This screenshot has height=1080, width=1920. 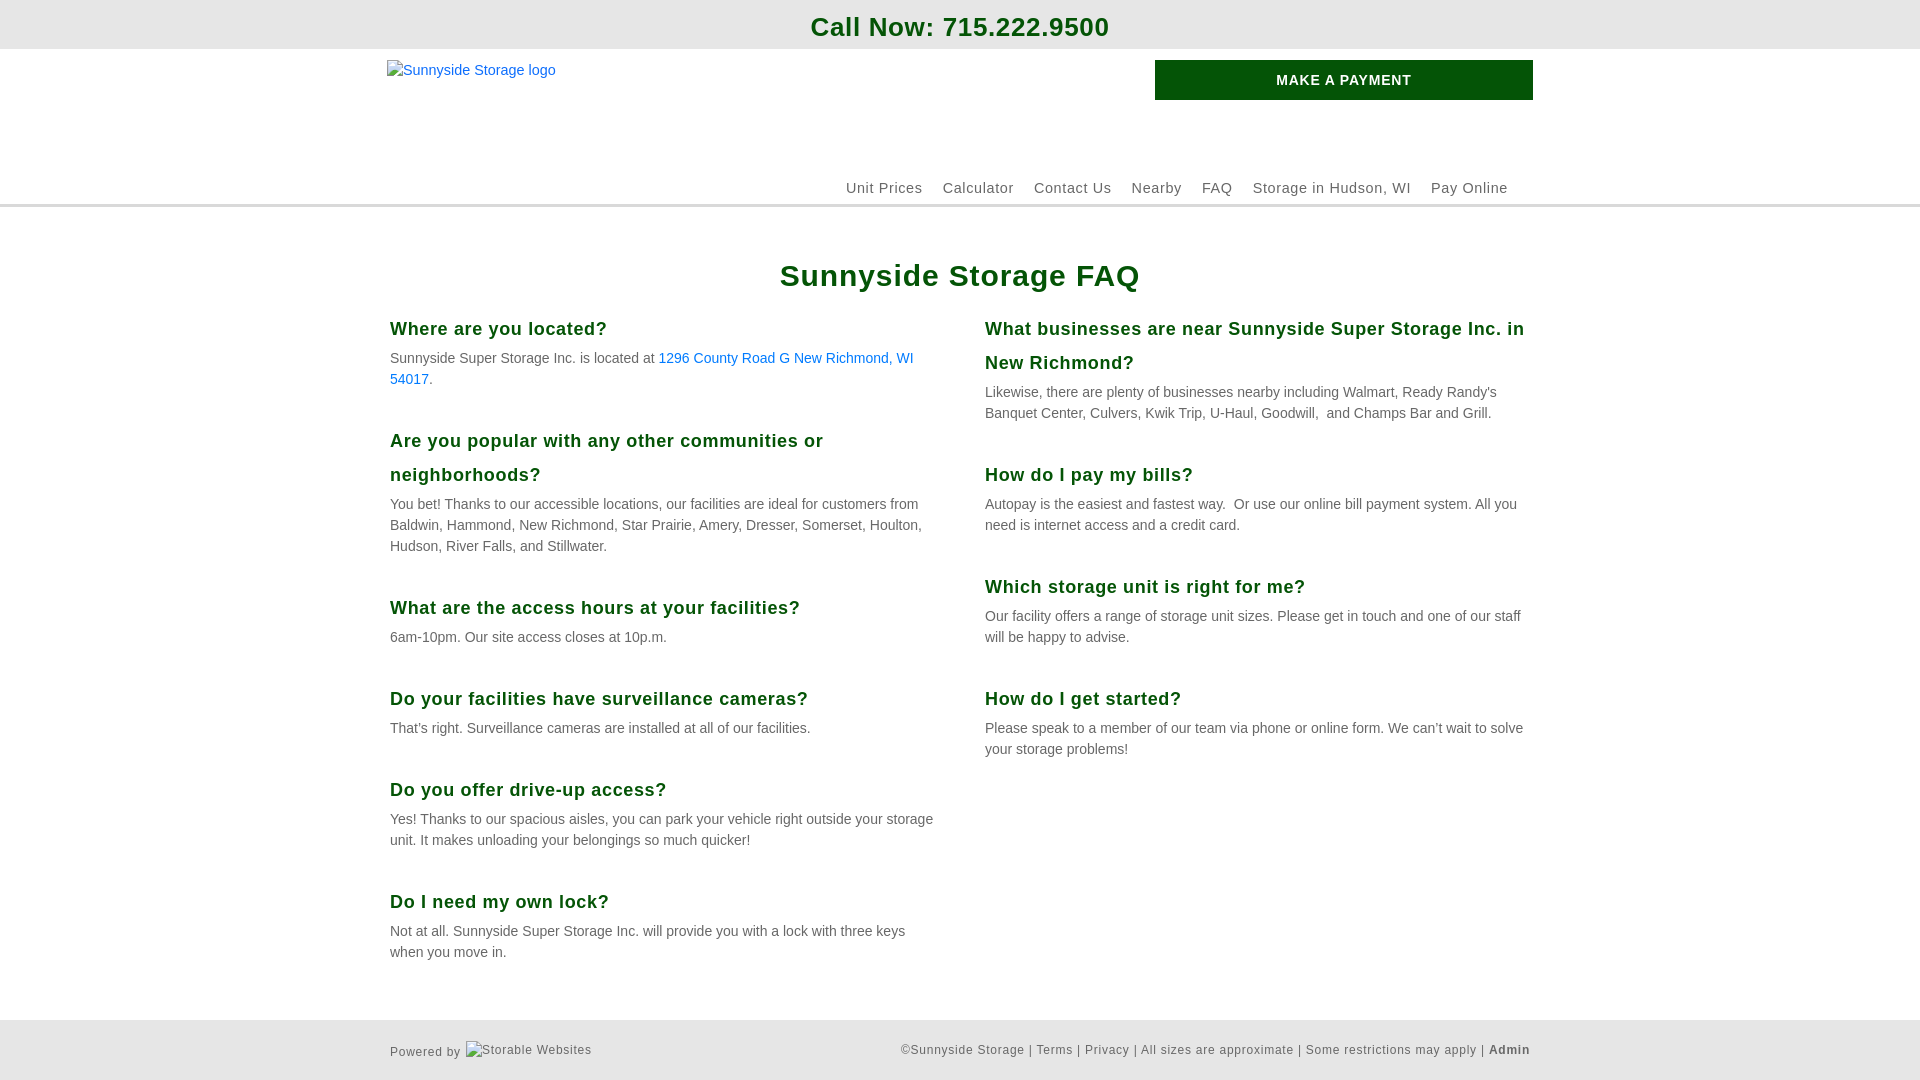 What do you see at coordinates (1216, 188) in the screenshot?
I see `FAQ` at bounding box center [1216, 188].